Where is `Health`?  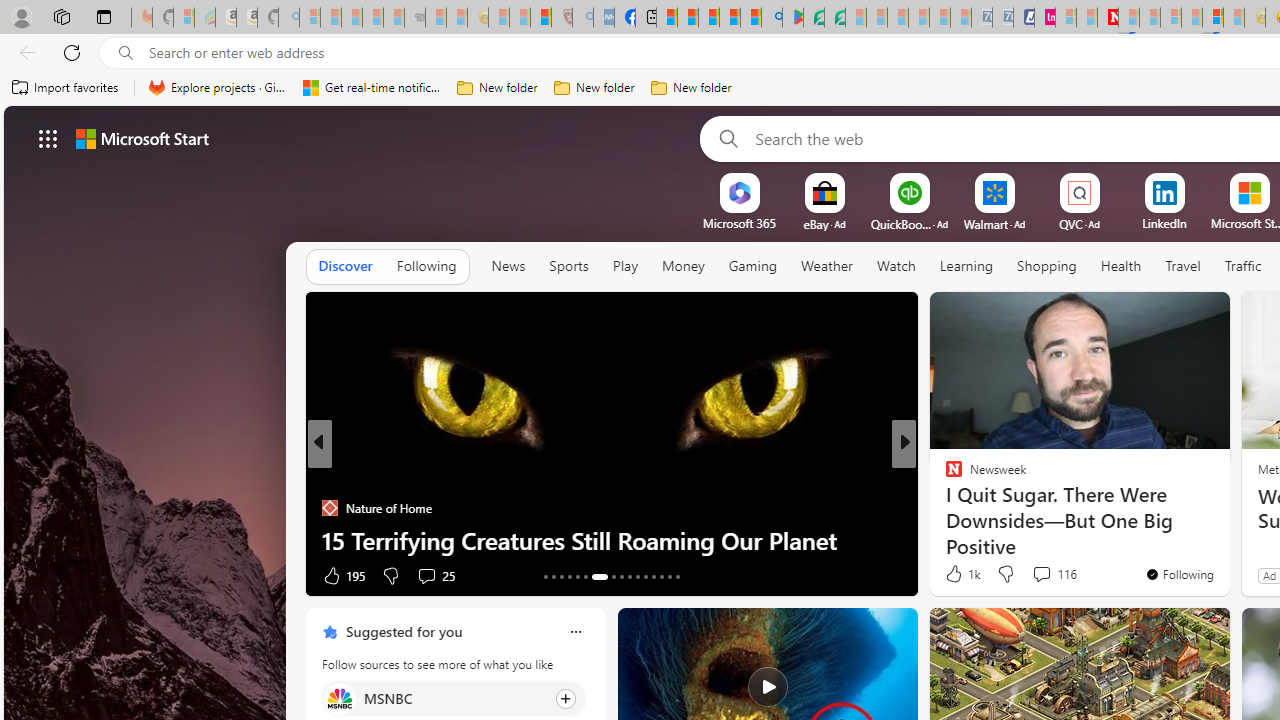
Health is located at coordinates (1121, 266).